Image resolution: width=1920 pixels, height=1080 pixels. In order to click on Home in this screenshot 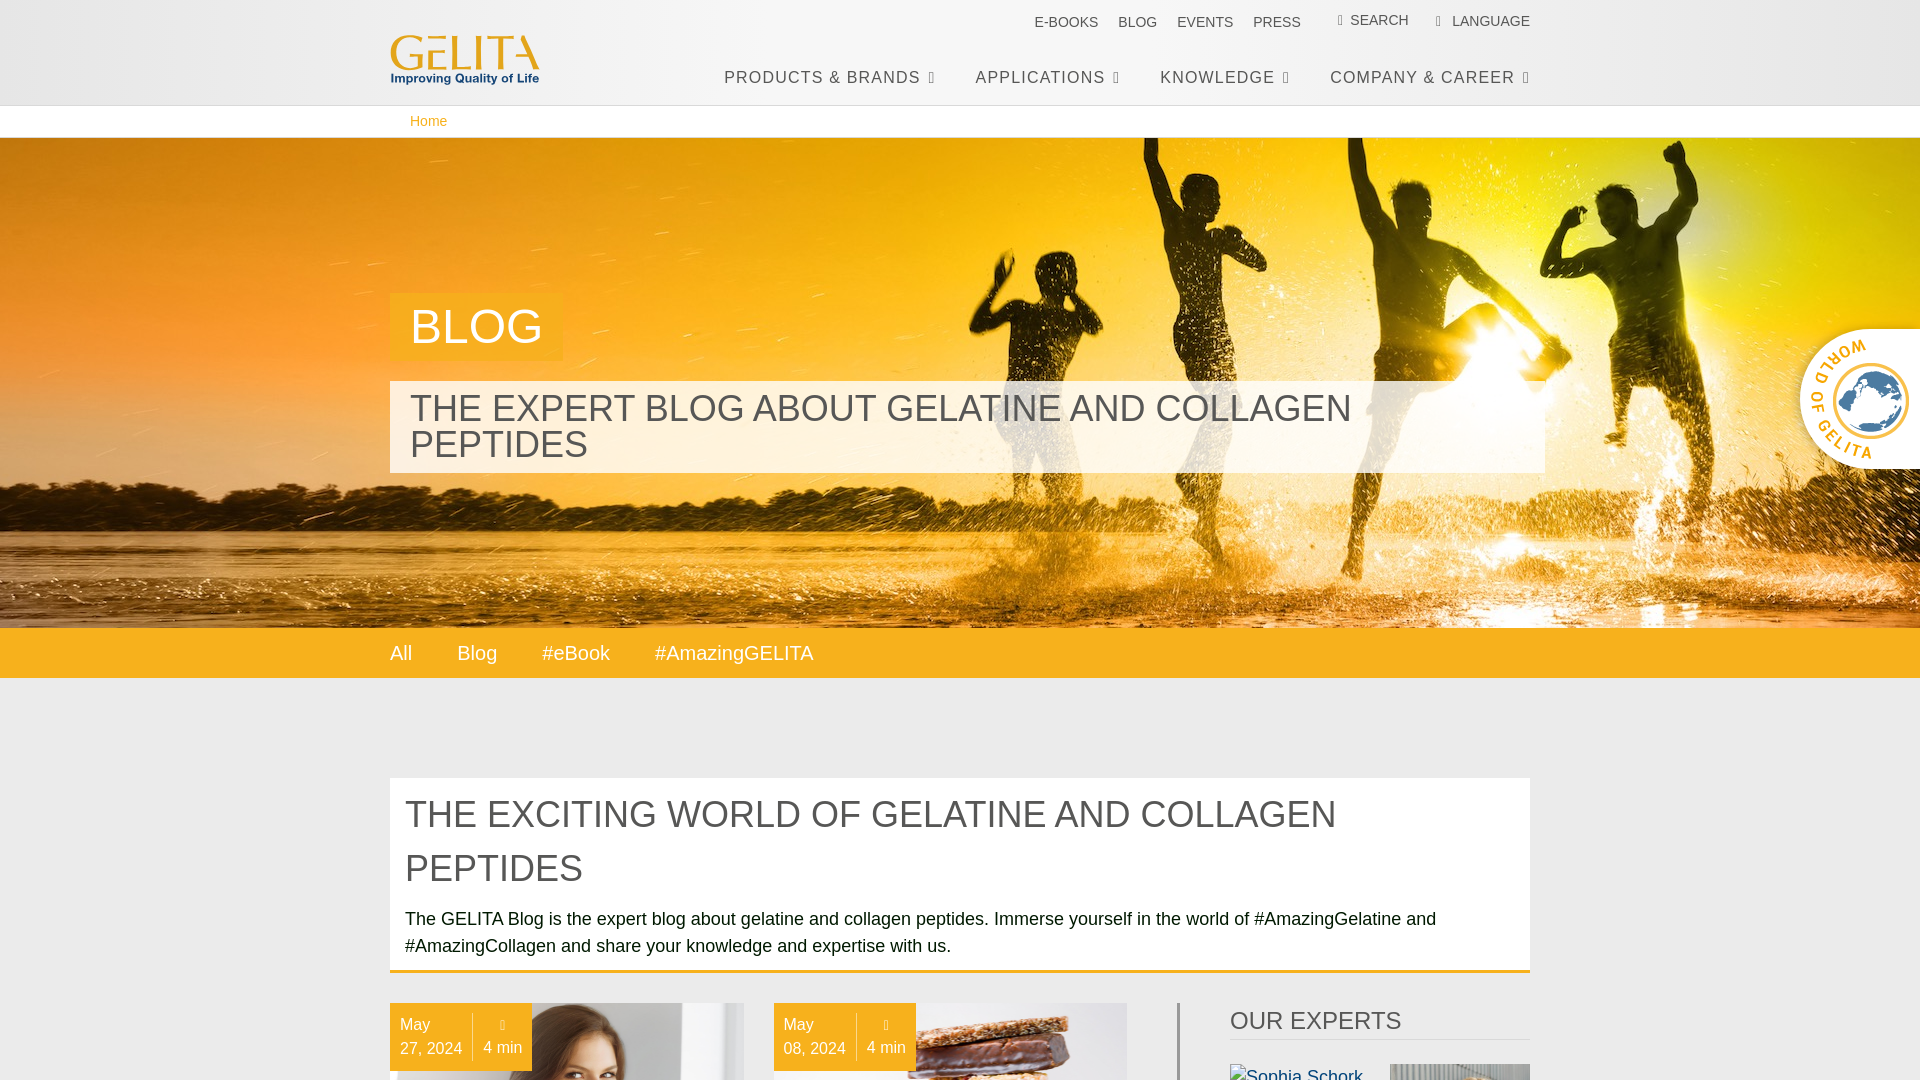, I will do `click(480, 60)`.